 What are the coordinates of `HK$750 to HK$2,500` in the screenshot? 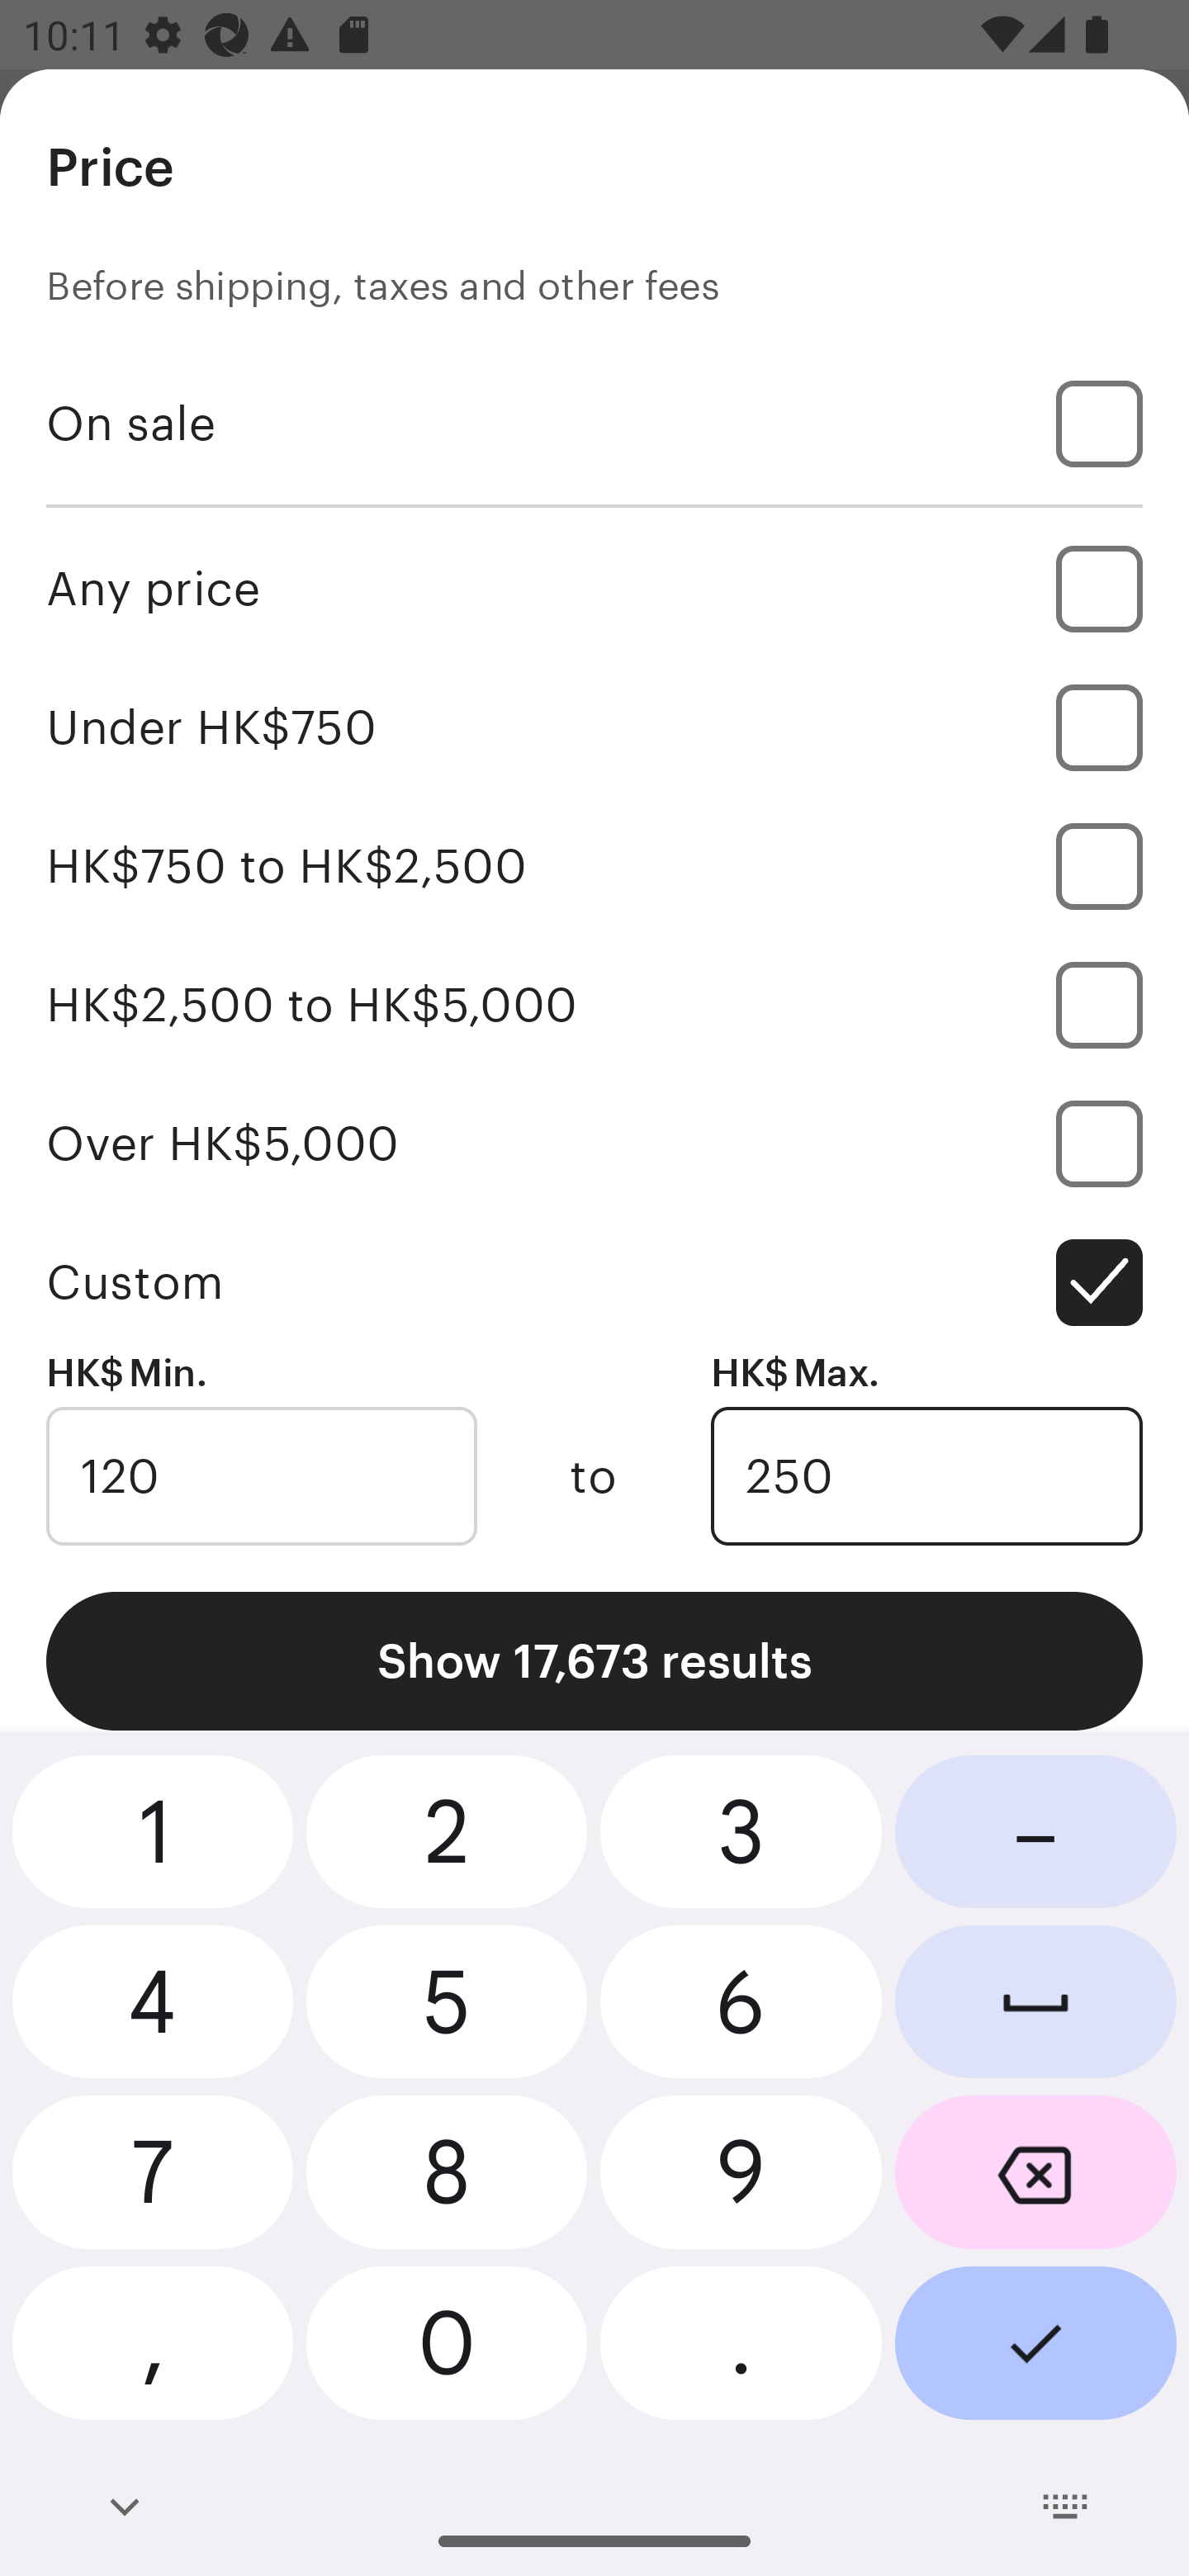 It's located at (594, 865).